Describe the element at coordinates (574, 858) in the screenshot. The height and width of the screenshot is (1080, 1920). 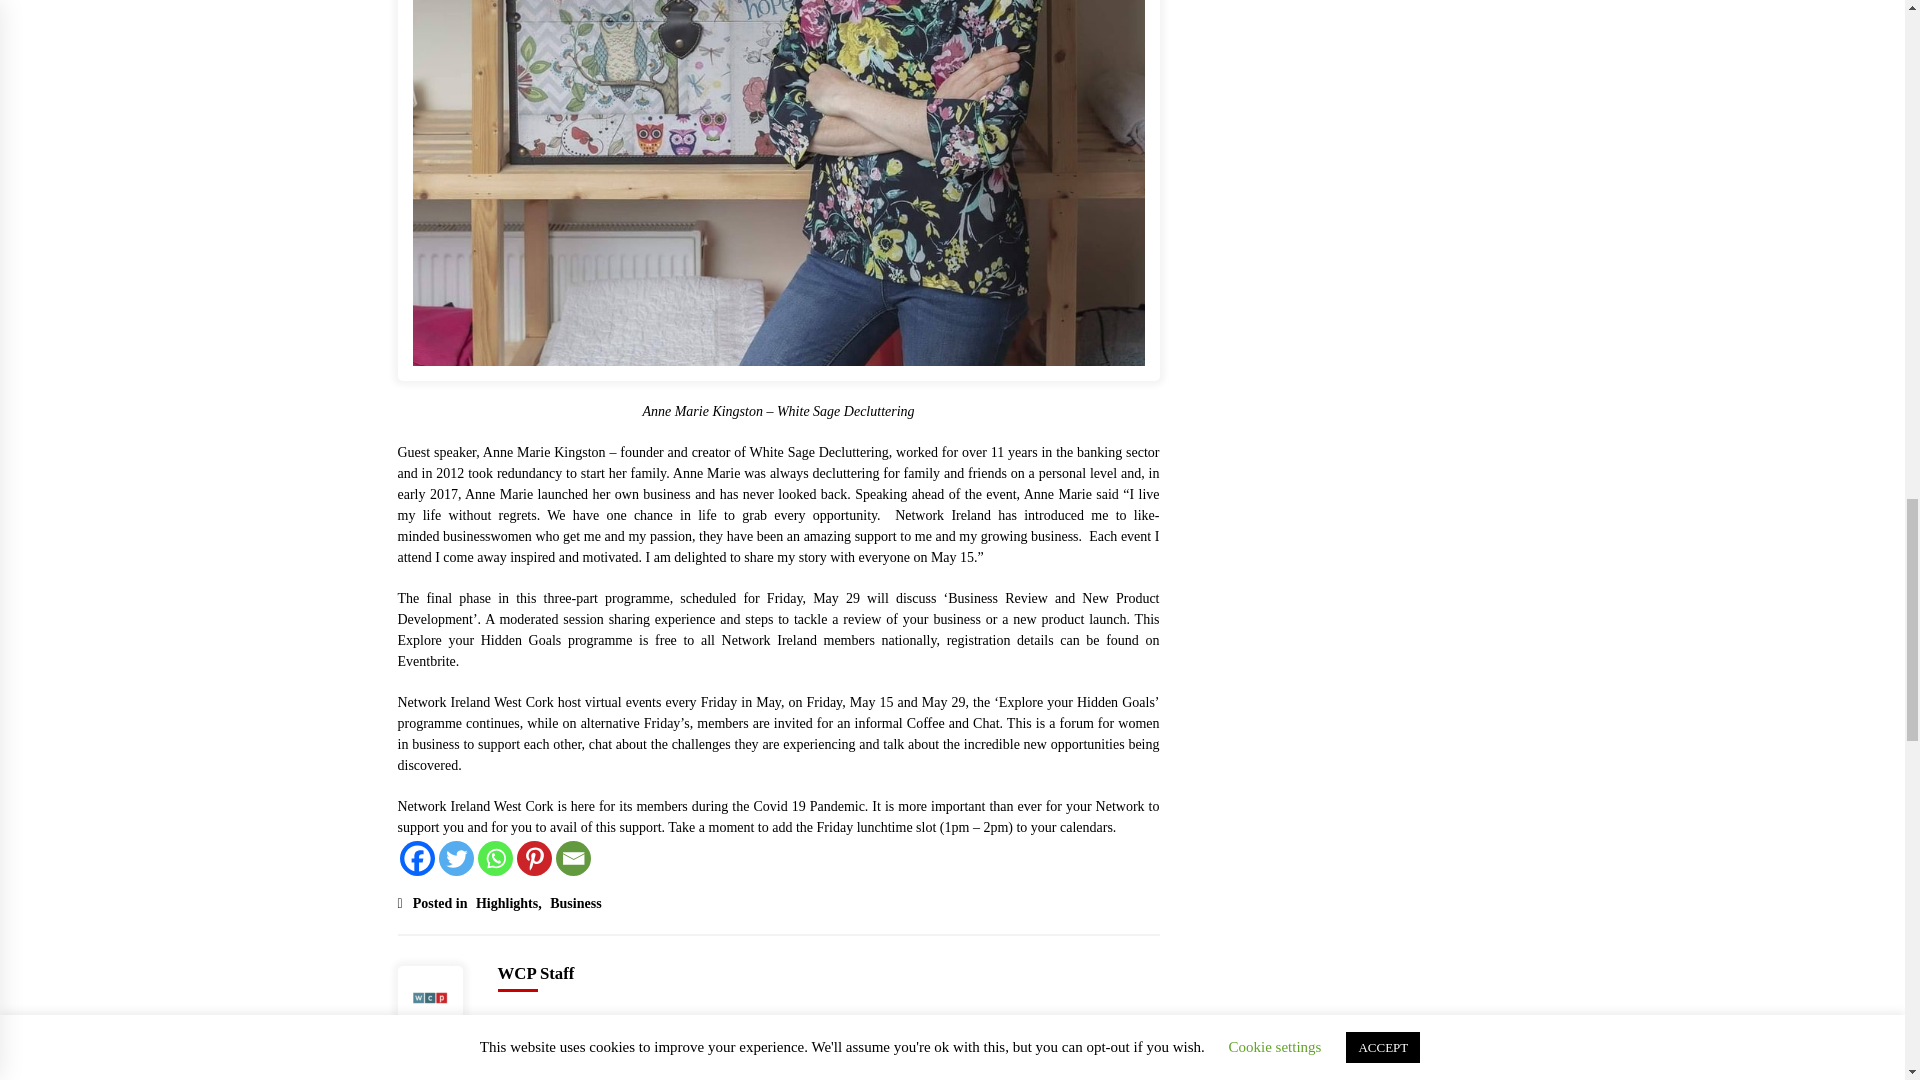
I see `Email` at that location.